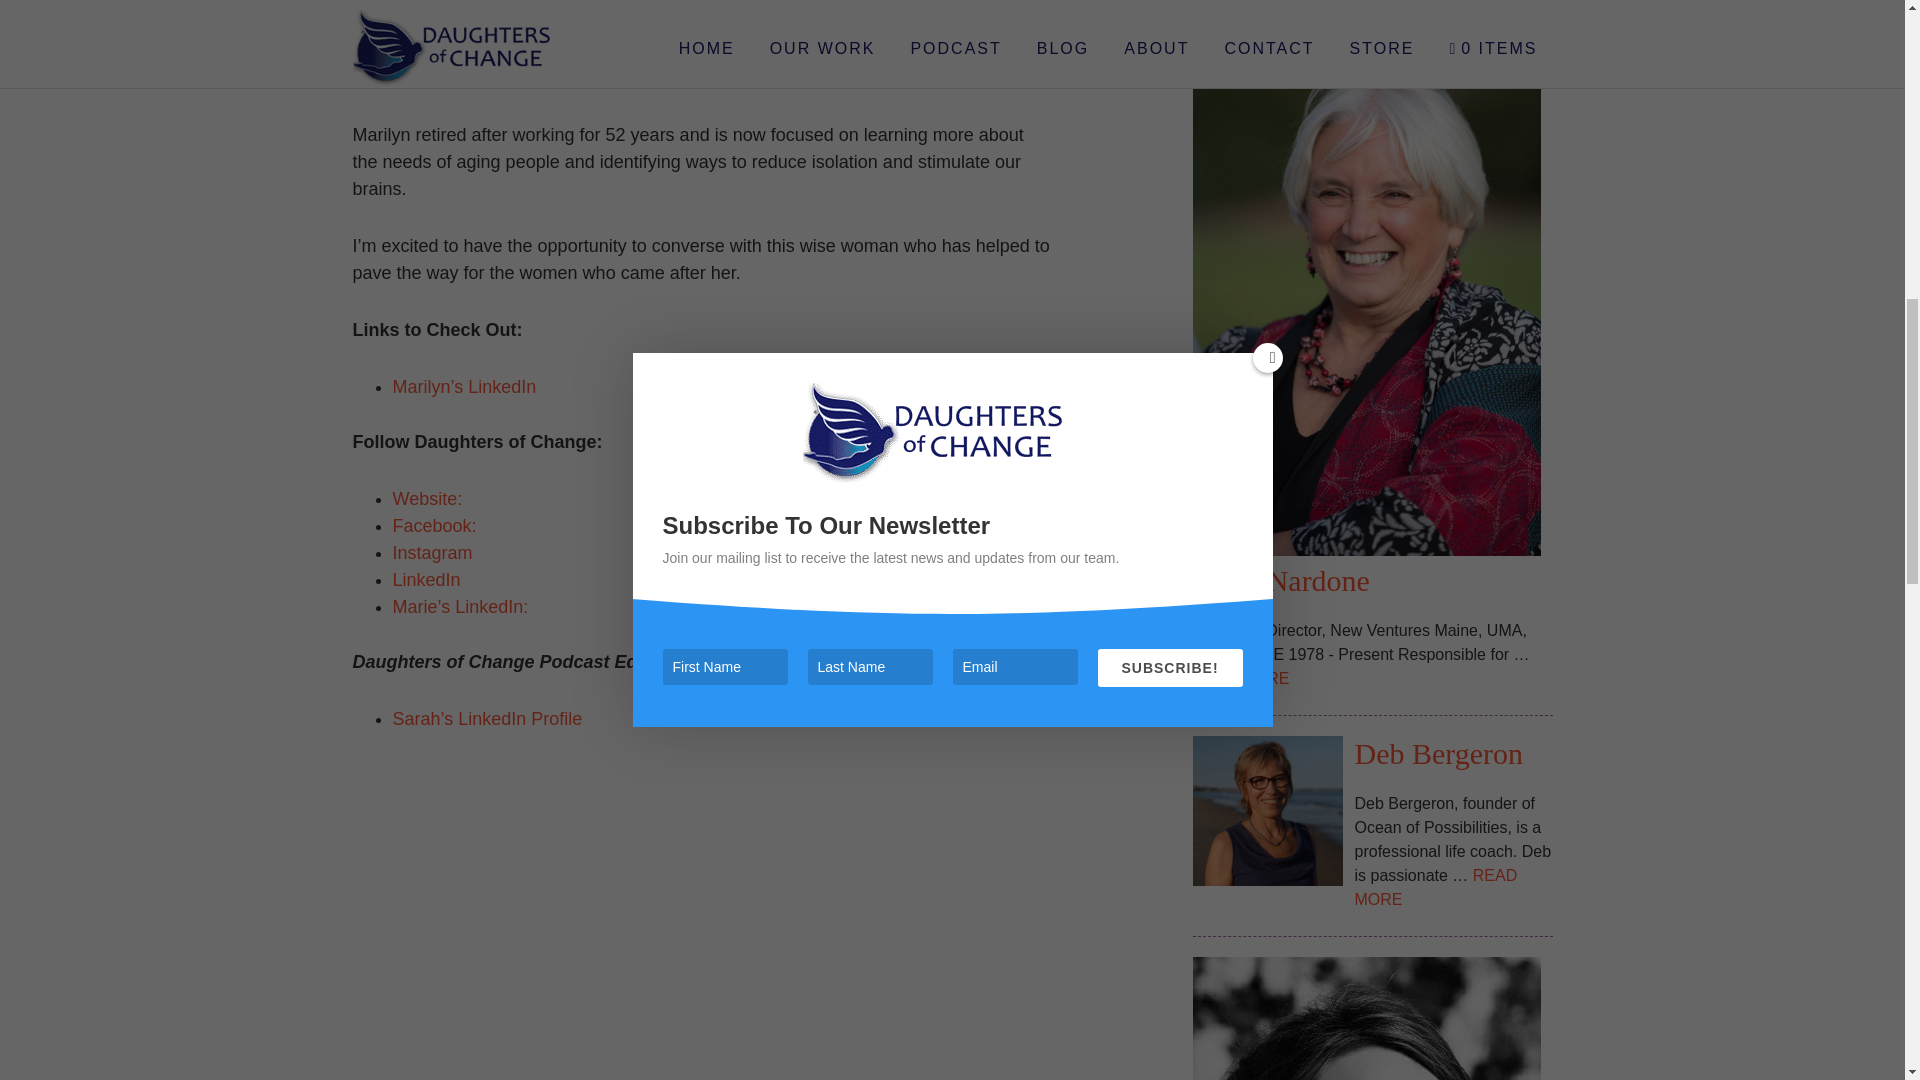 This screenshot has width=1920, height=1080. What do you see at coordinates (426, 498) in the screenshot?
I see `Website:` at bounding box center [426, 498].